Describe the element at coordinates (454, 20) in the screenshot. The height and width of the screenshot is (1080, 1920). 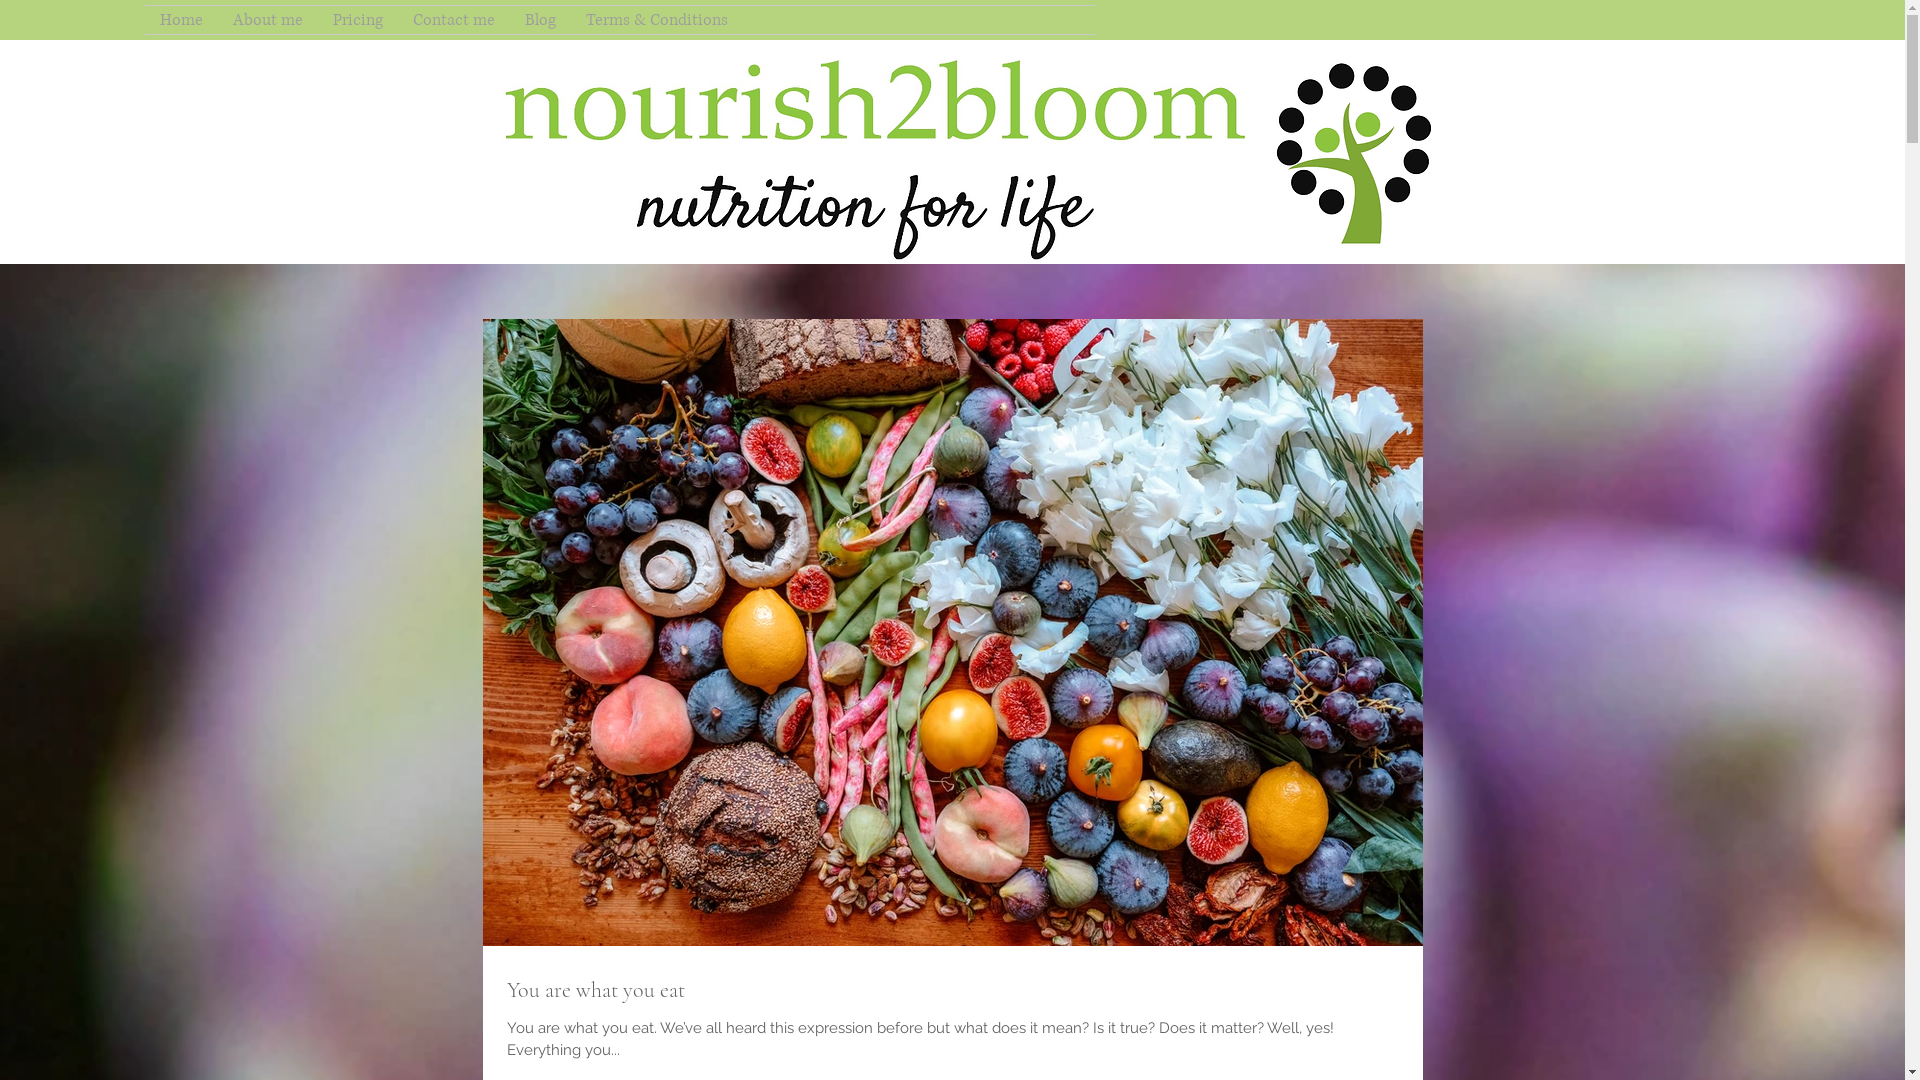
I see `Contact me` at that location.